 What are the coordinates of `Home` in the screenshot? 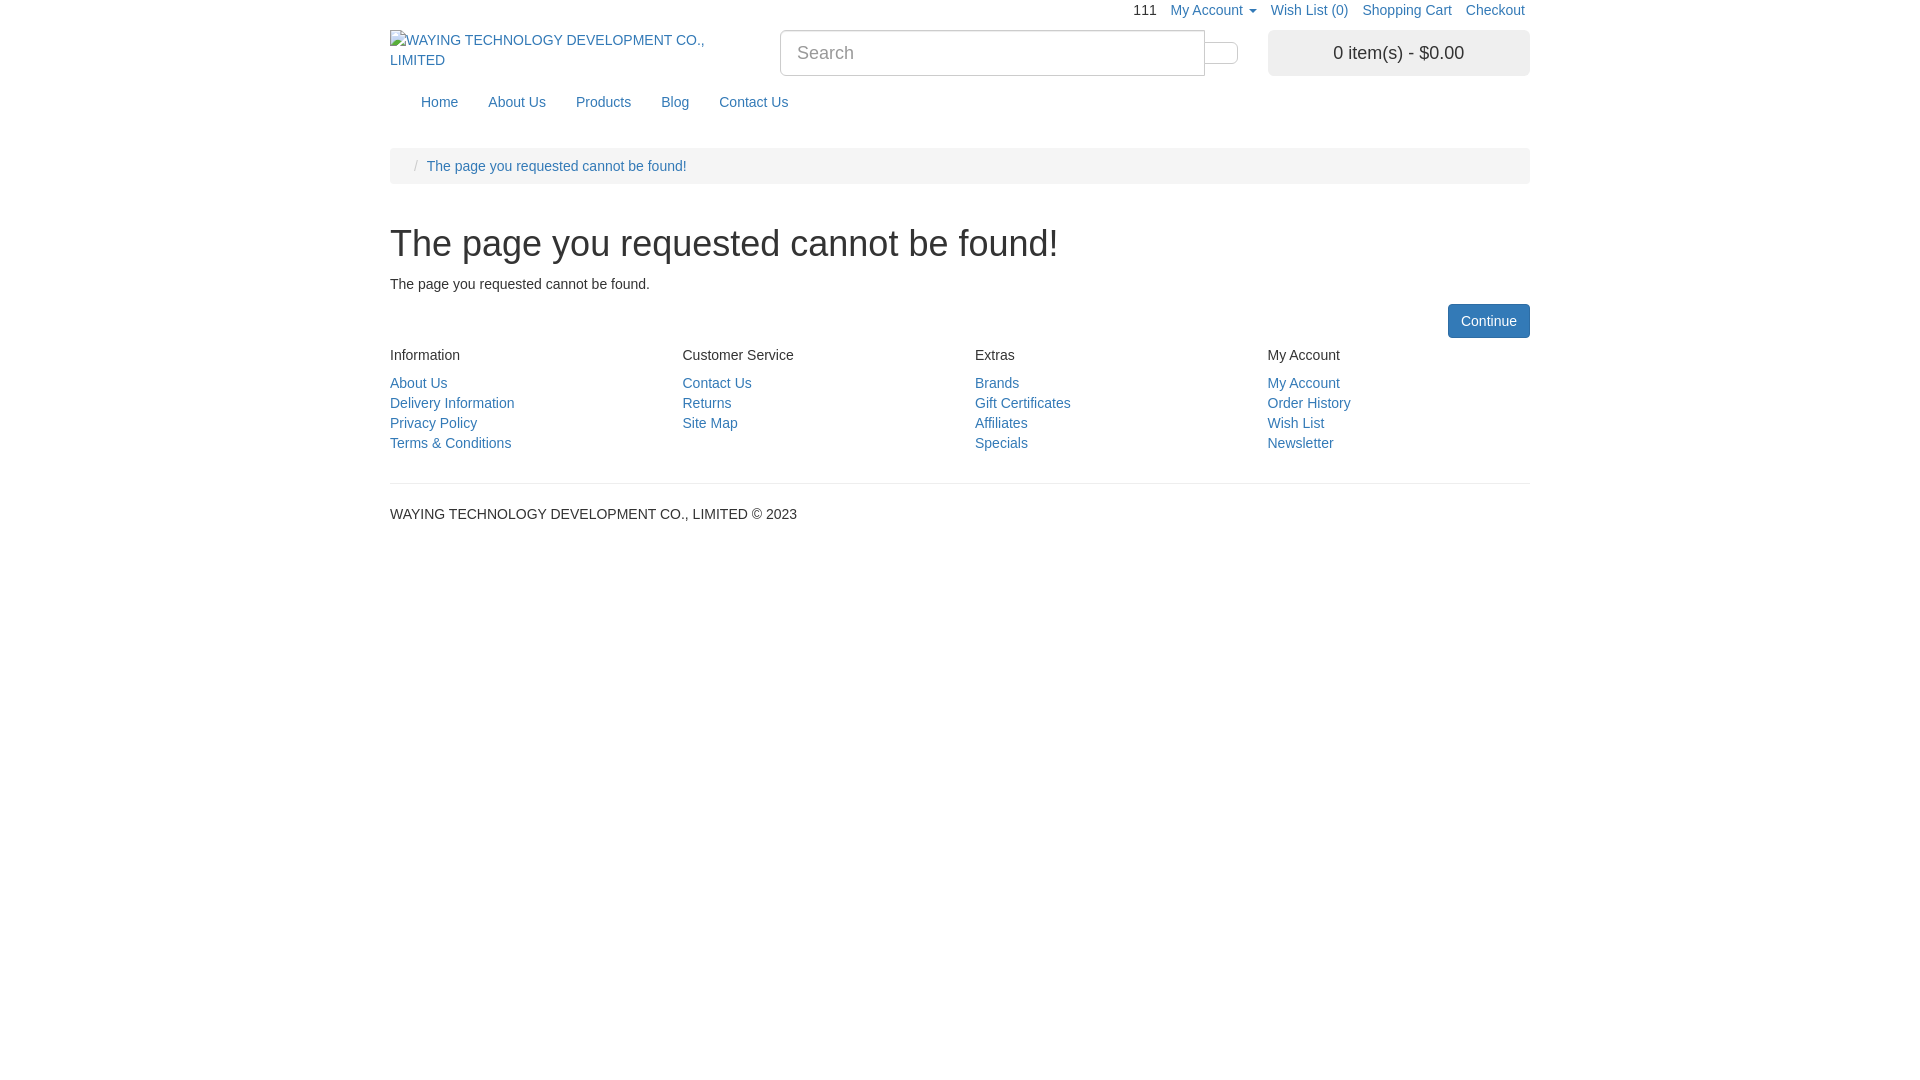 It's located at (440, 102).